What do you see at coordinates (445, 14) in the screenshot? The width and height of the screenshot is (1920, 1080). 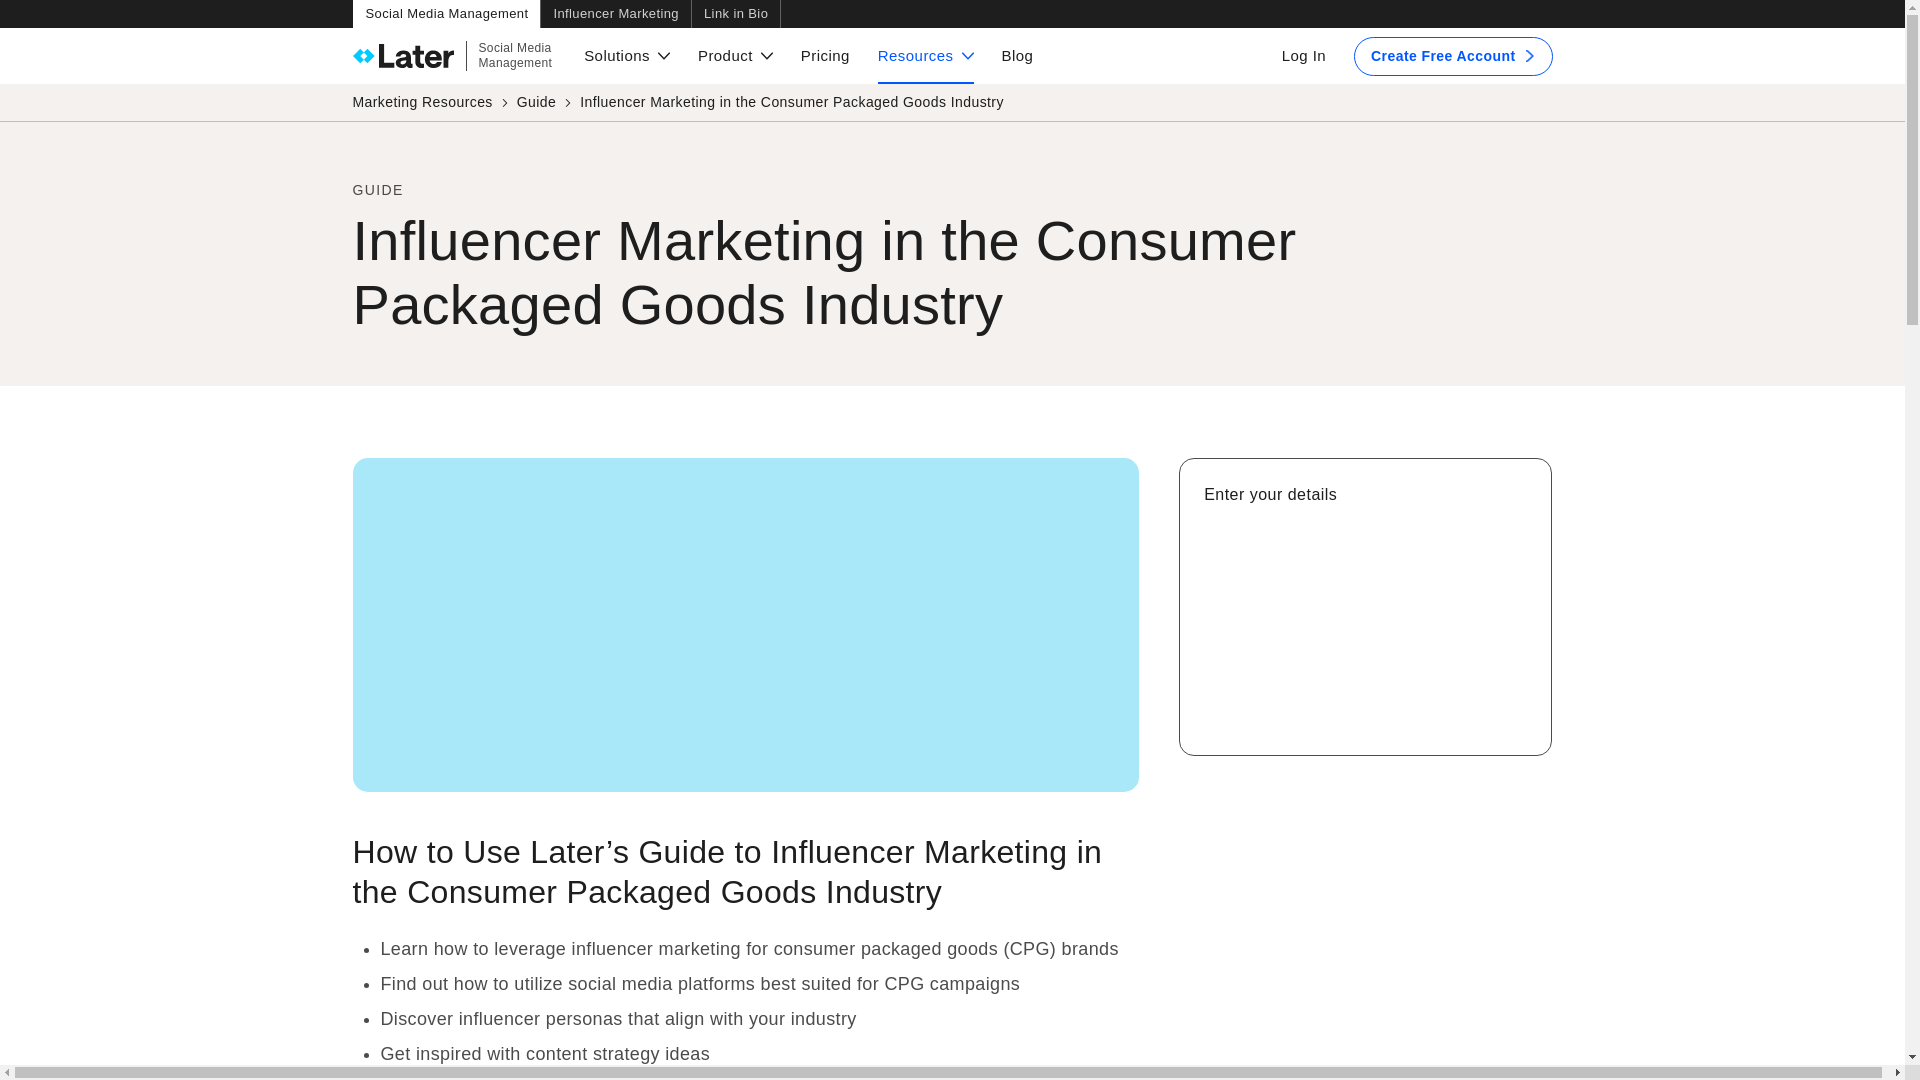 I see `Social Media Management` at bounding box center [445, 14].